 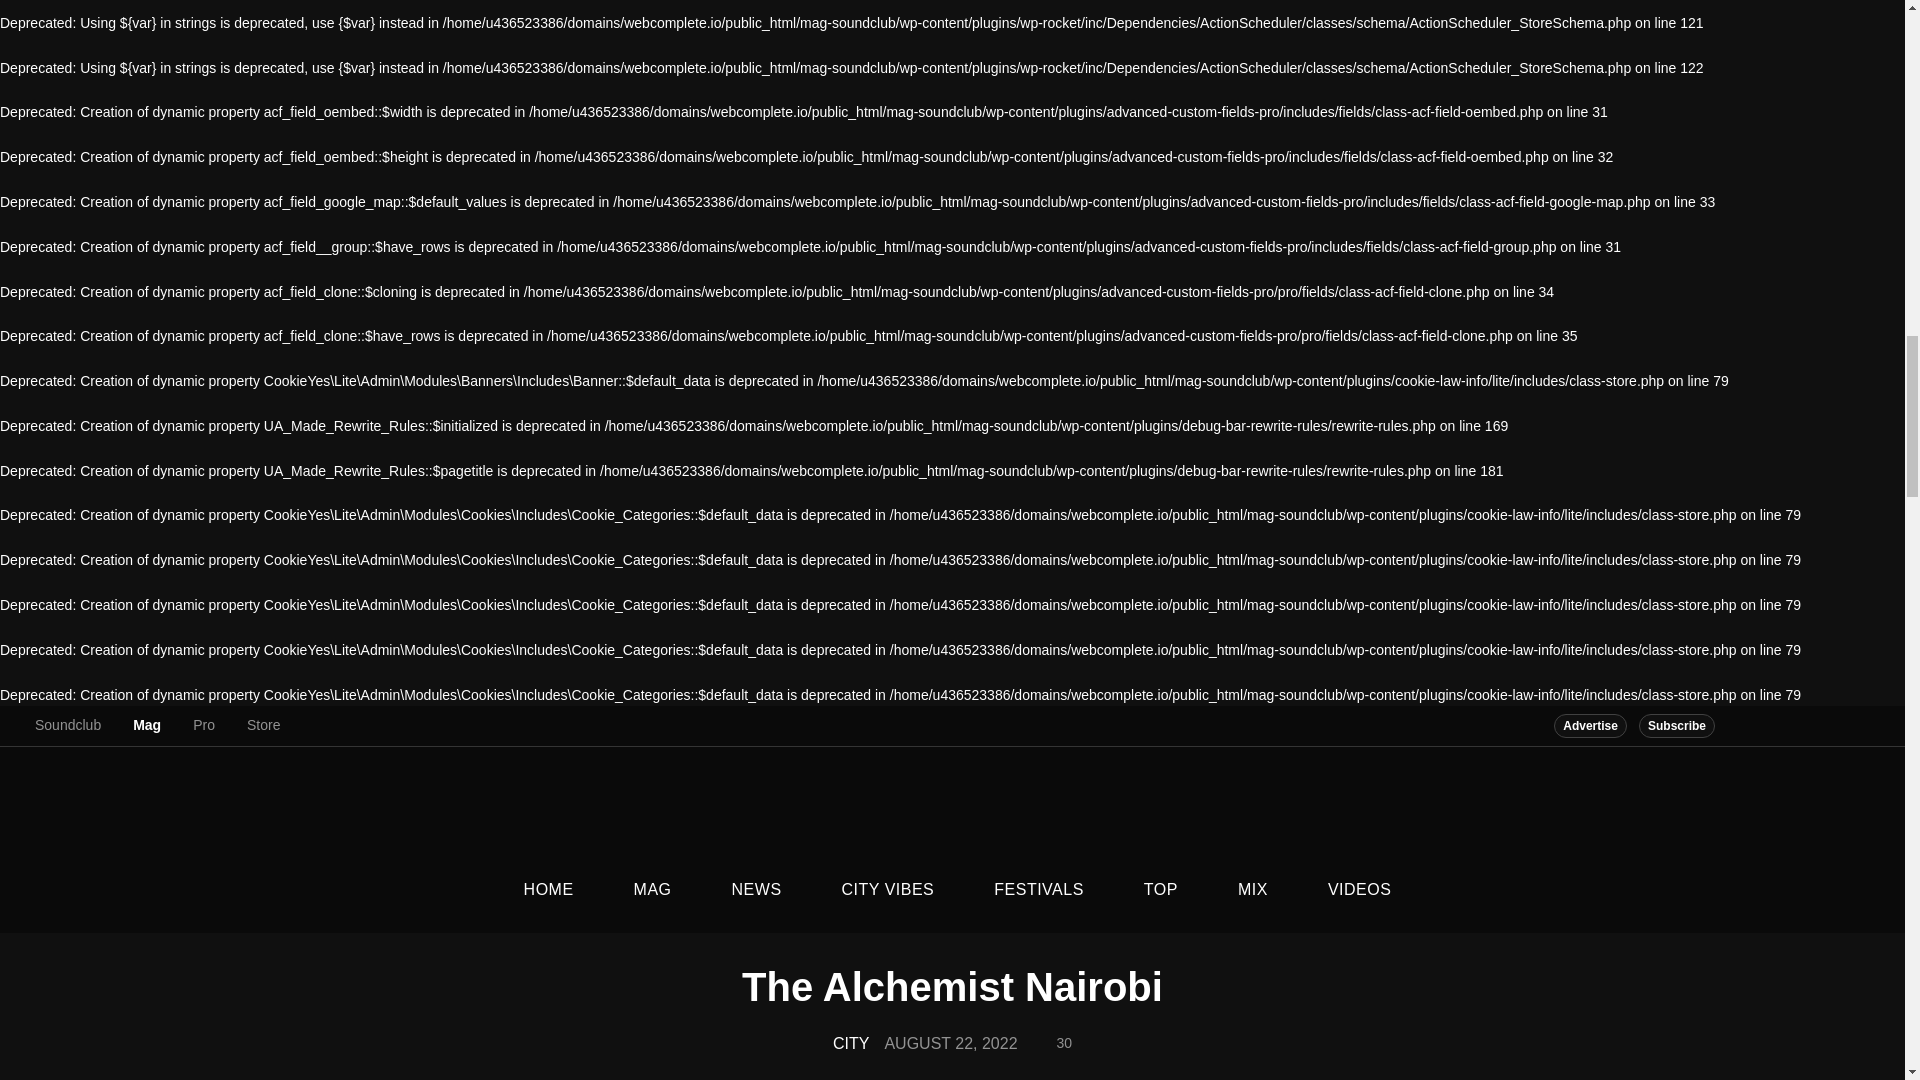 What do you see at coordinates (1160, 890) in the screenshot?
I see `TOP` at bounding box center [1160, 890].